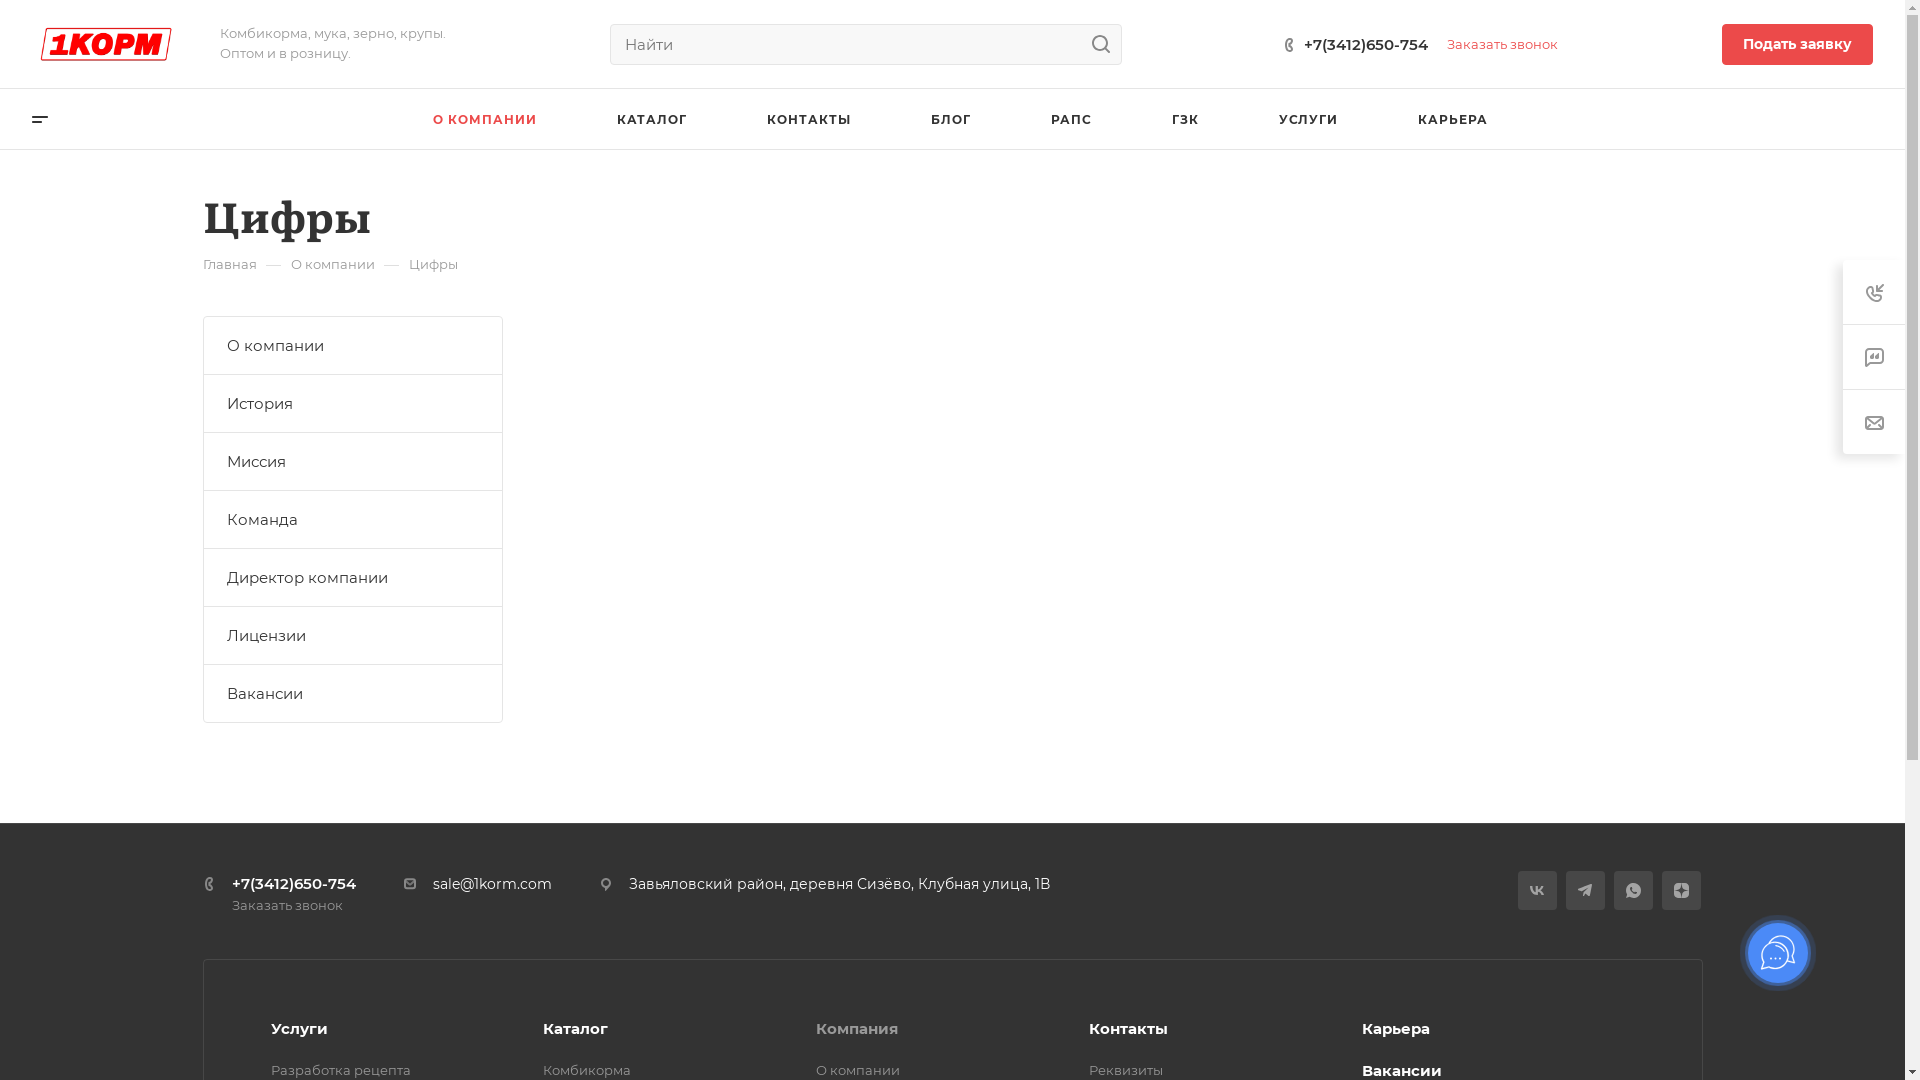 This screenshot has width=1920, height=1080. I want to click on +7(3412)650-754, so click(1366, 44).